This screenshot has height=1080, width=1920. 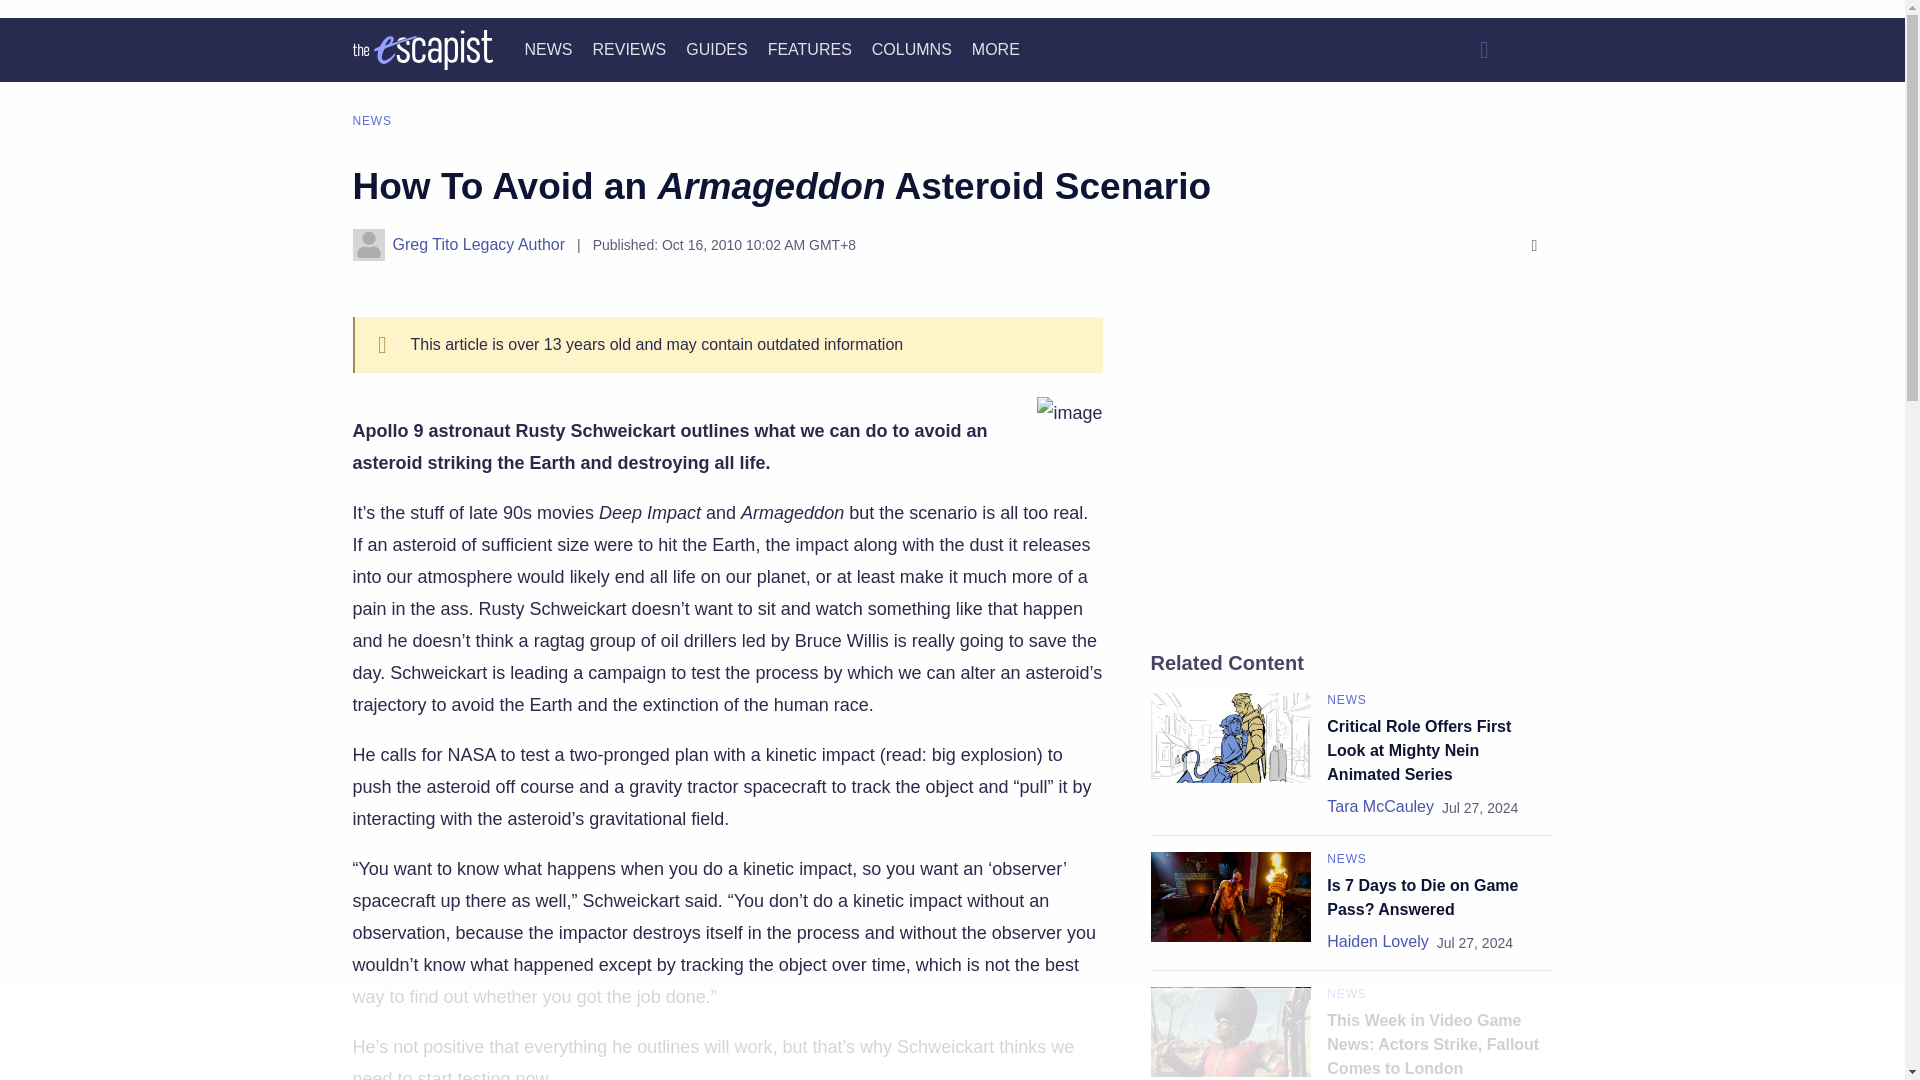 What do you see at coordinates (951, 1035) in the screenshot?
I see `3rd party ad content` at bounding box center [951, 1035].